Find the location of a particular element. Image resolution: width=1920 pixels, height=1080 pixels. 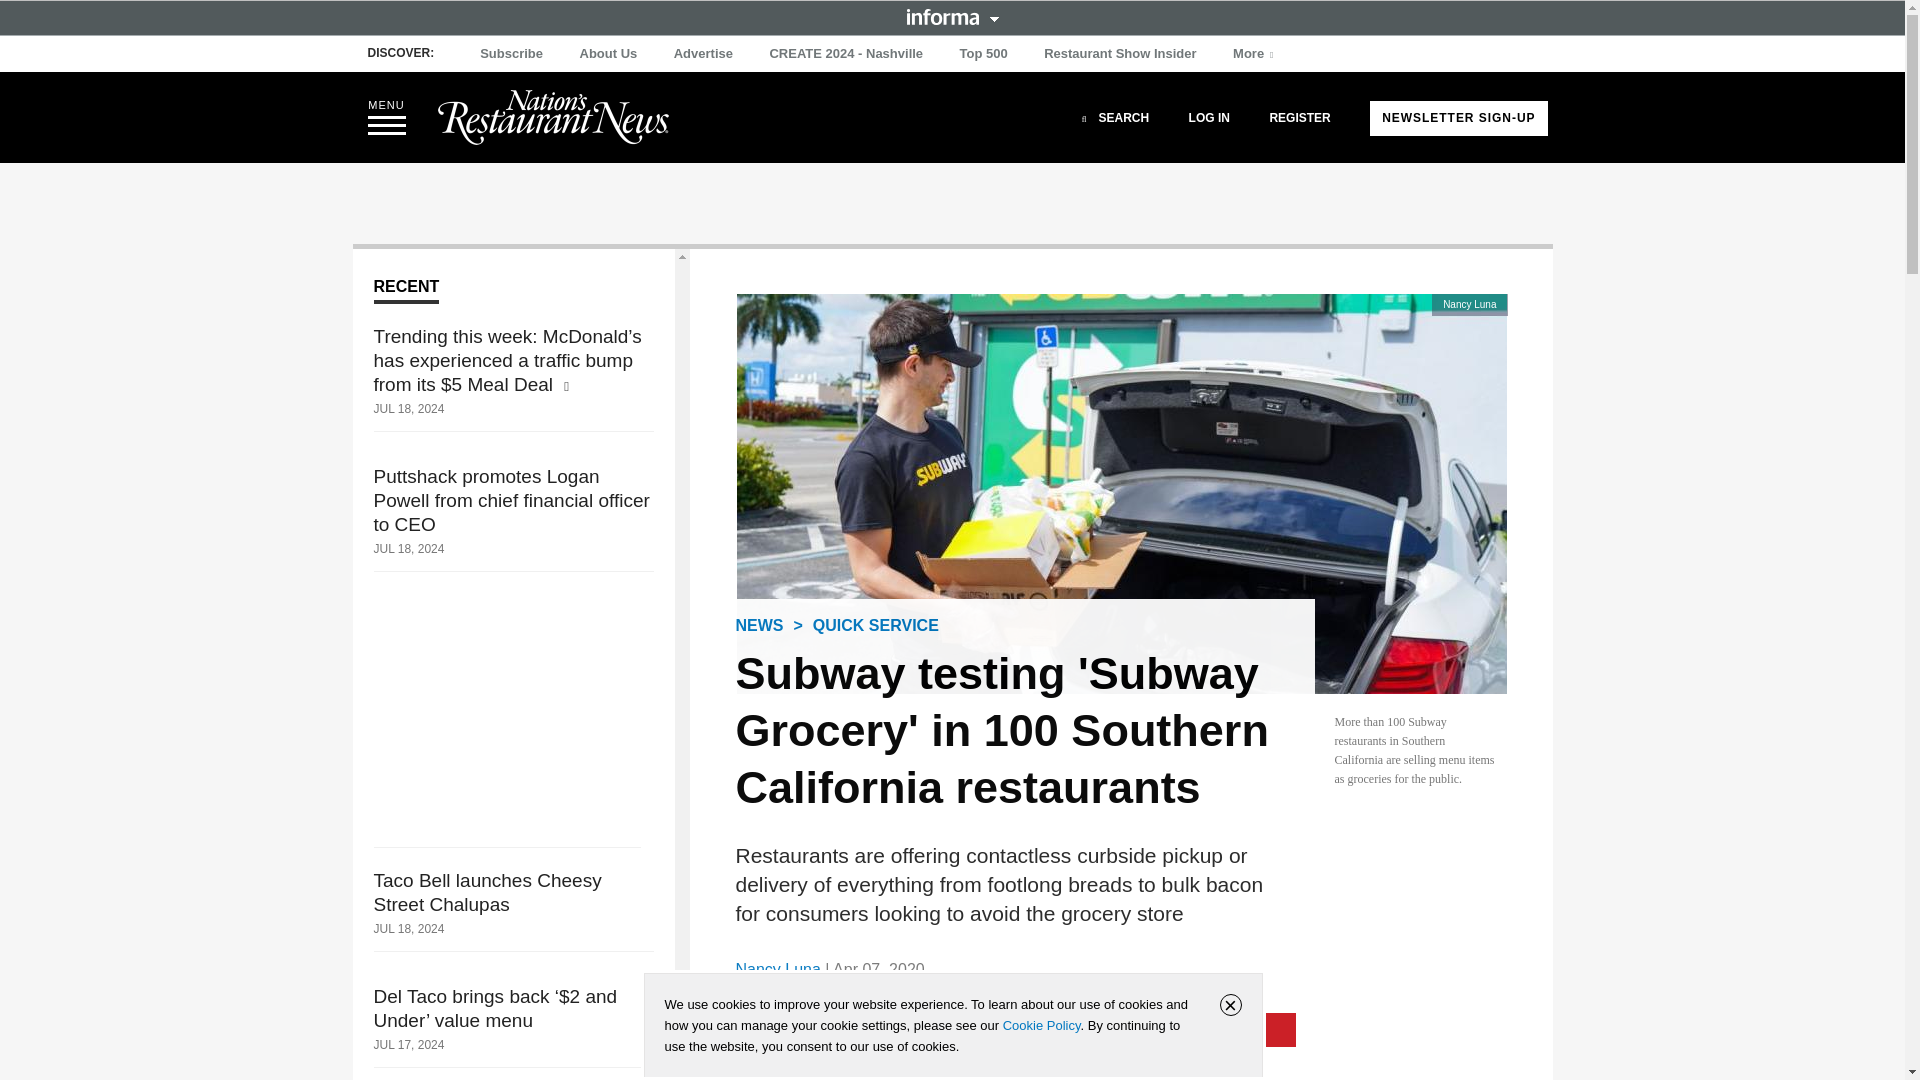

Restaurant Show Insider is located at coordinates (1120, 54).